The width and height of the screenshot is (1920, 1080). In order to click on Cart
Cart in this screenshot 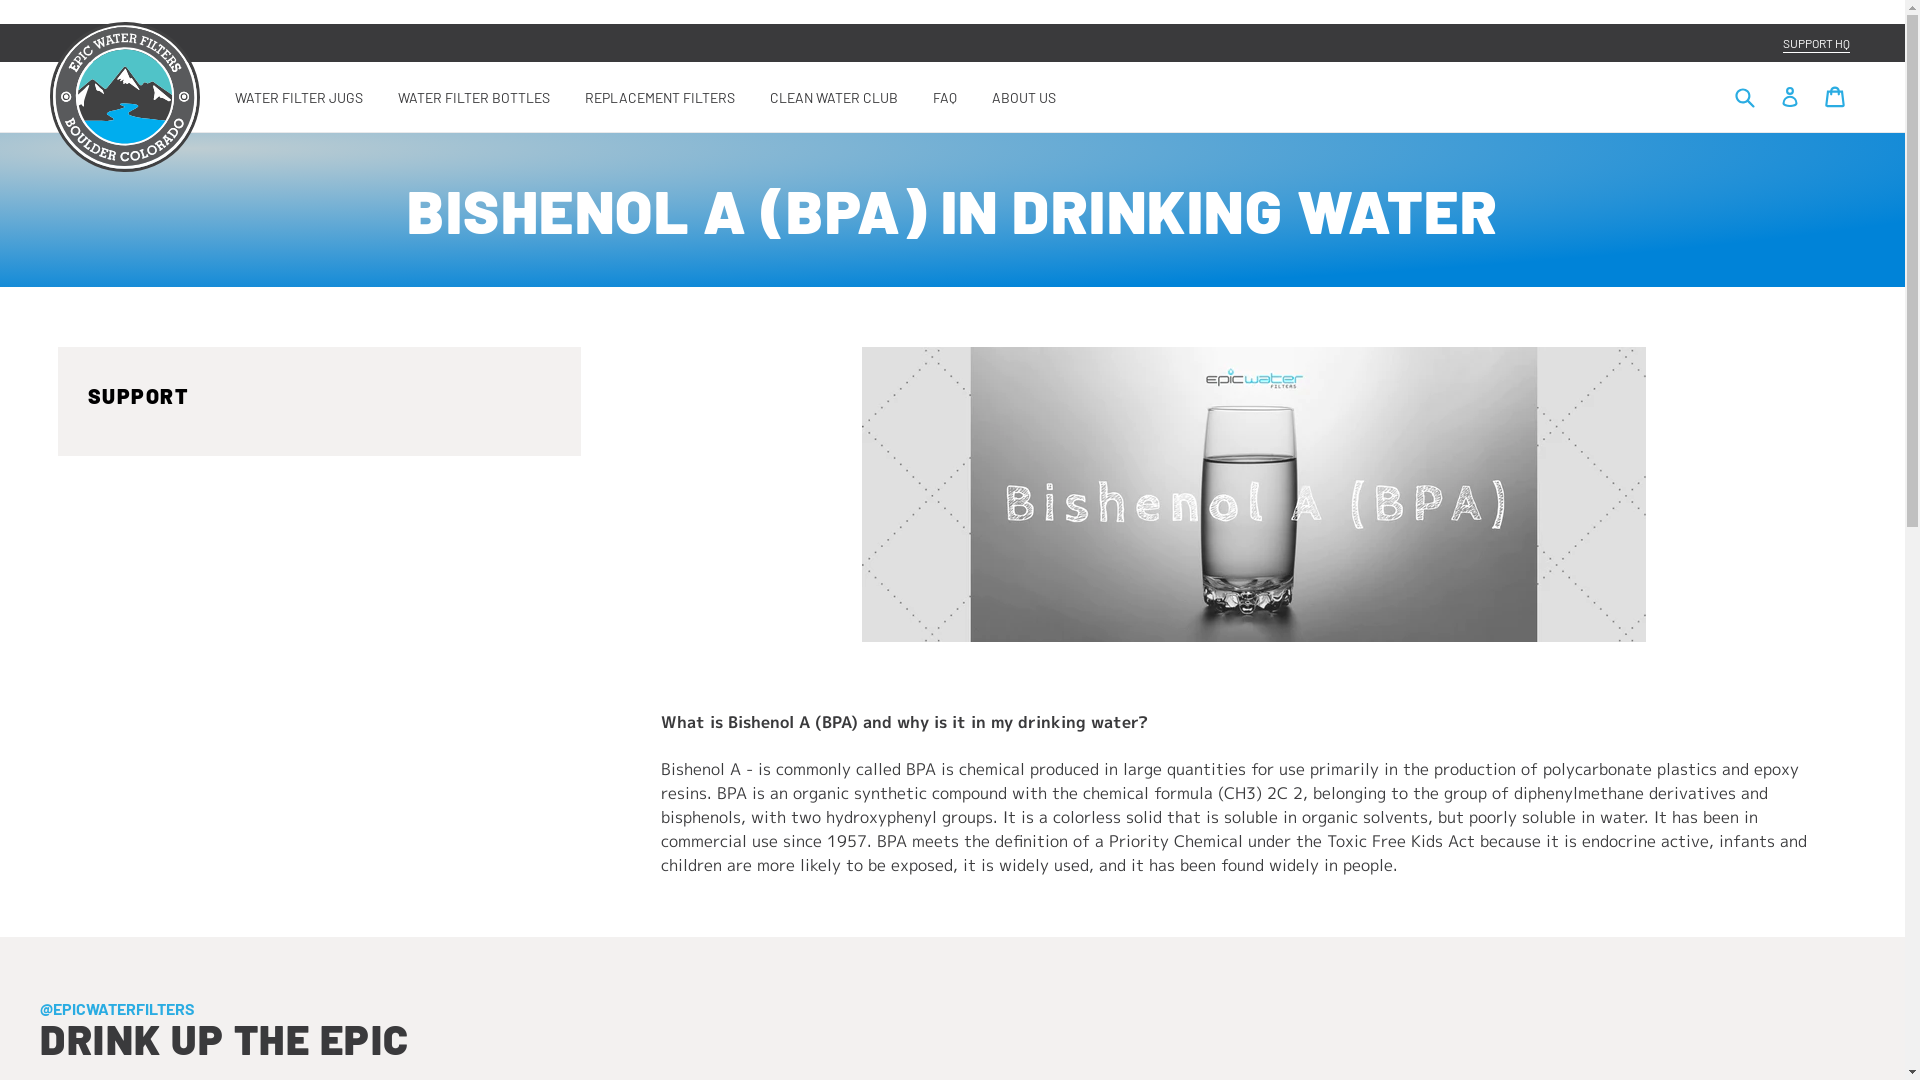, I will do `click(1835, 95)`.